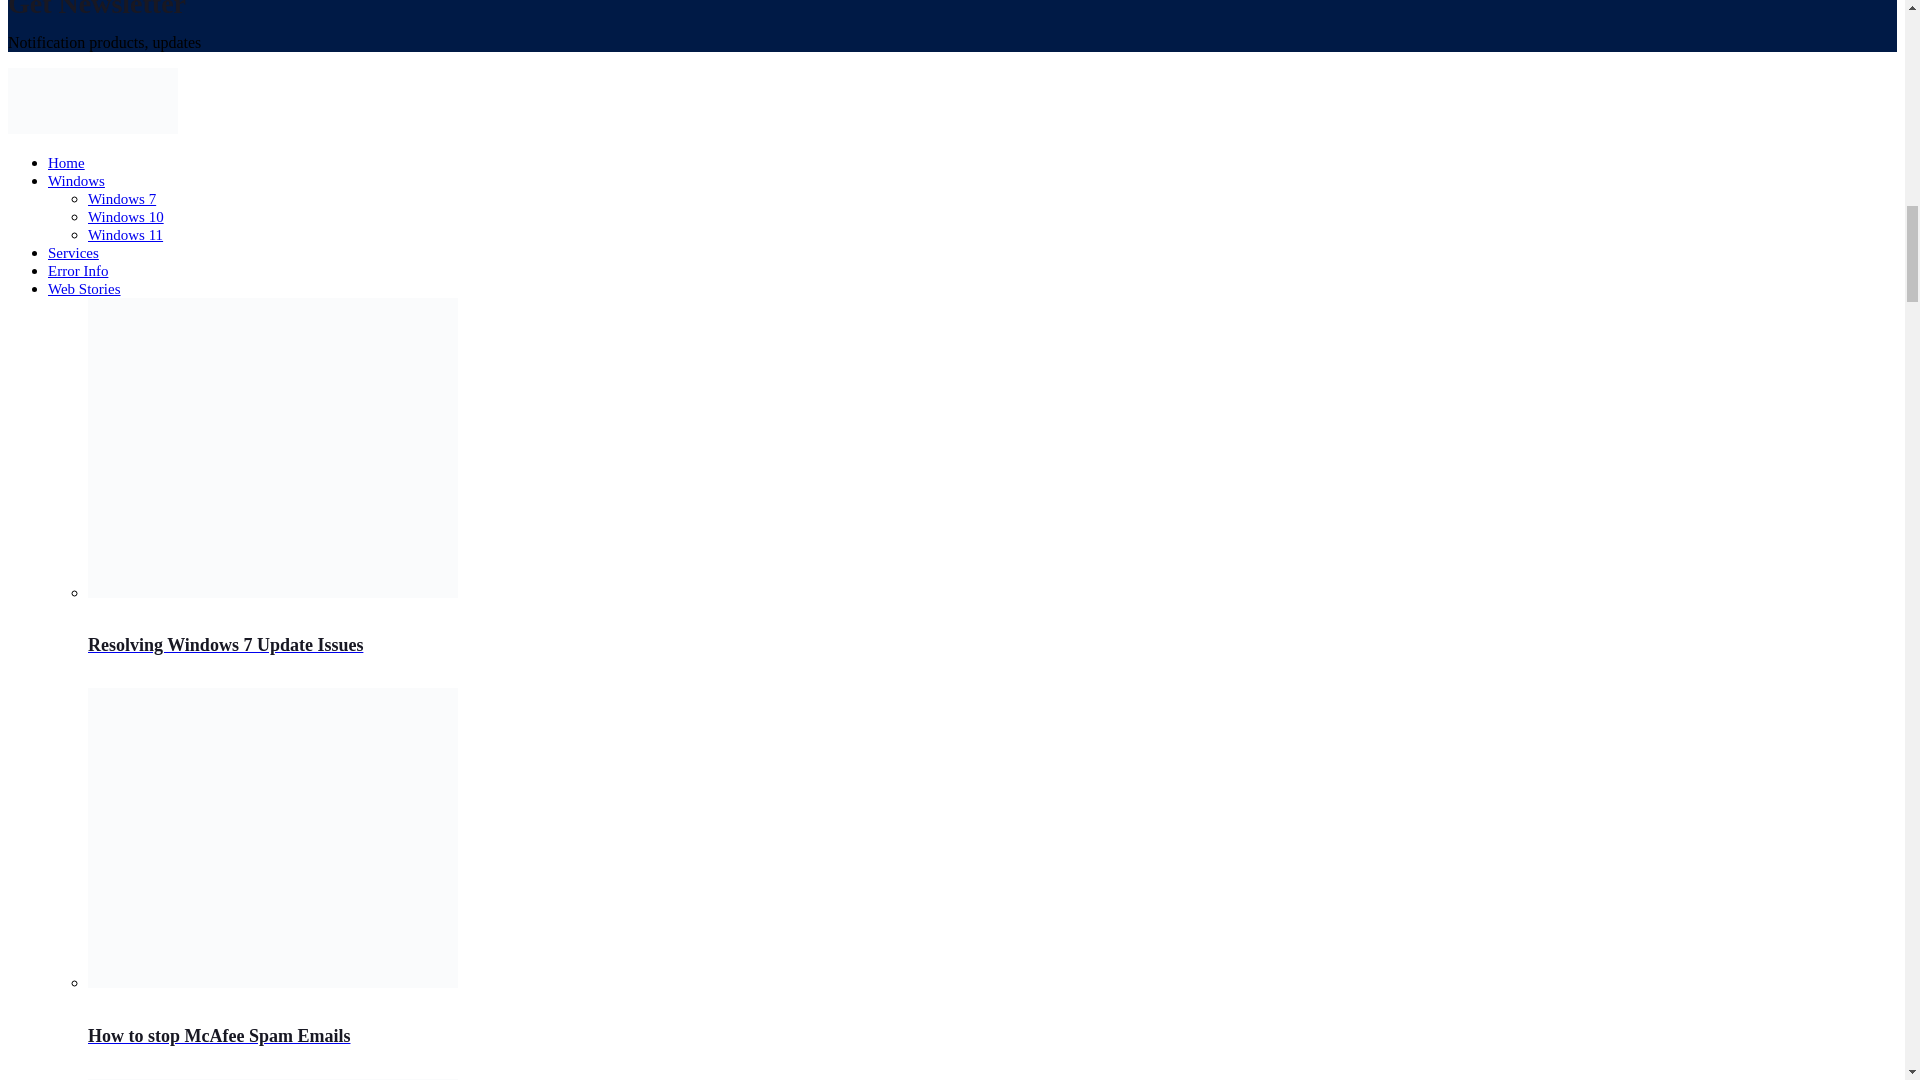 The height and width of the screenshot is (1080, 1920). Describe the element at coordinates (122, 199) in the screenshot. I see `Windows 7` at that location.